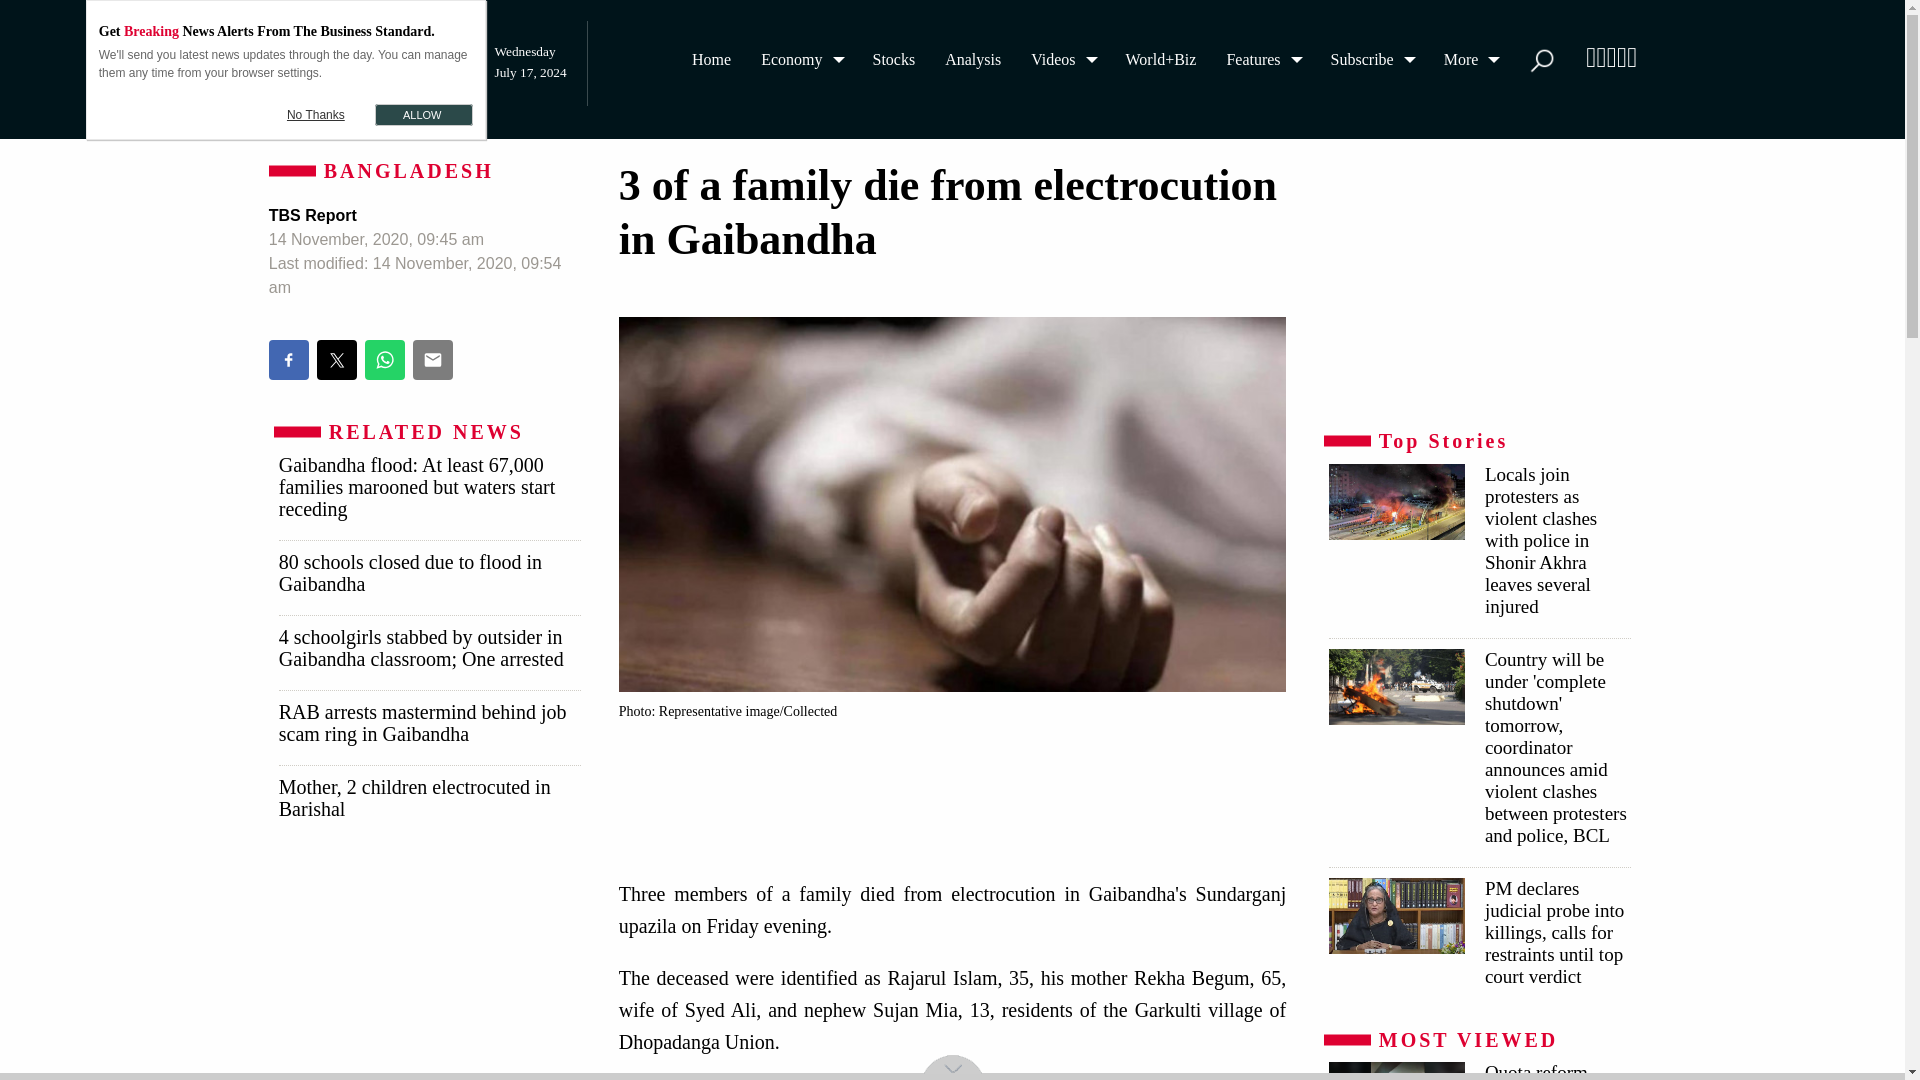 The height and width of the screenshot is (1080, 1920). I want to click on 3rd party ad content, so click(1478, 284).